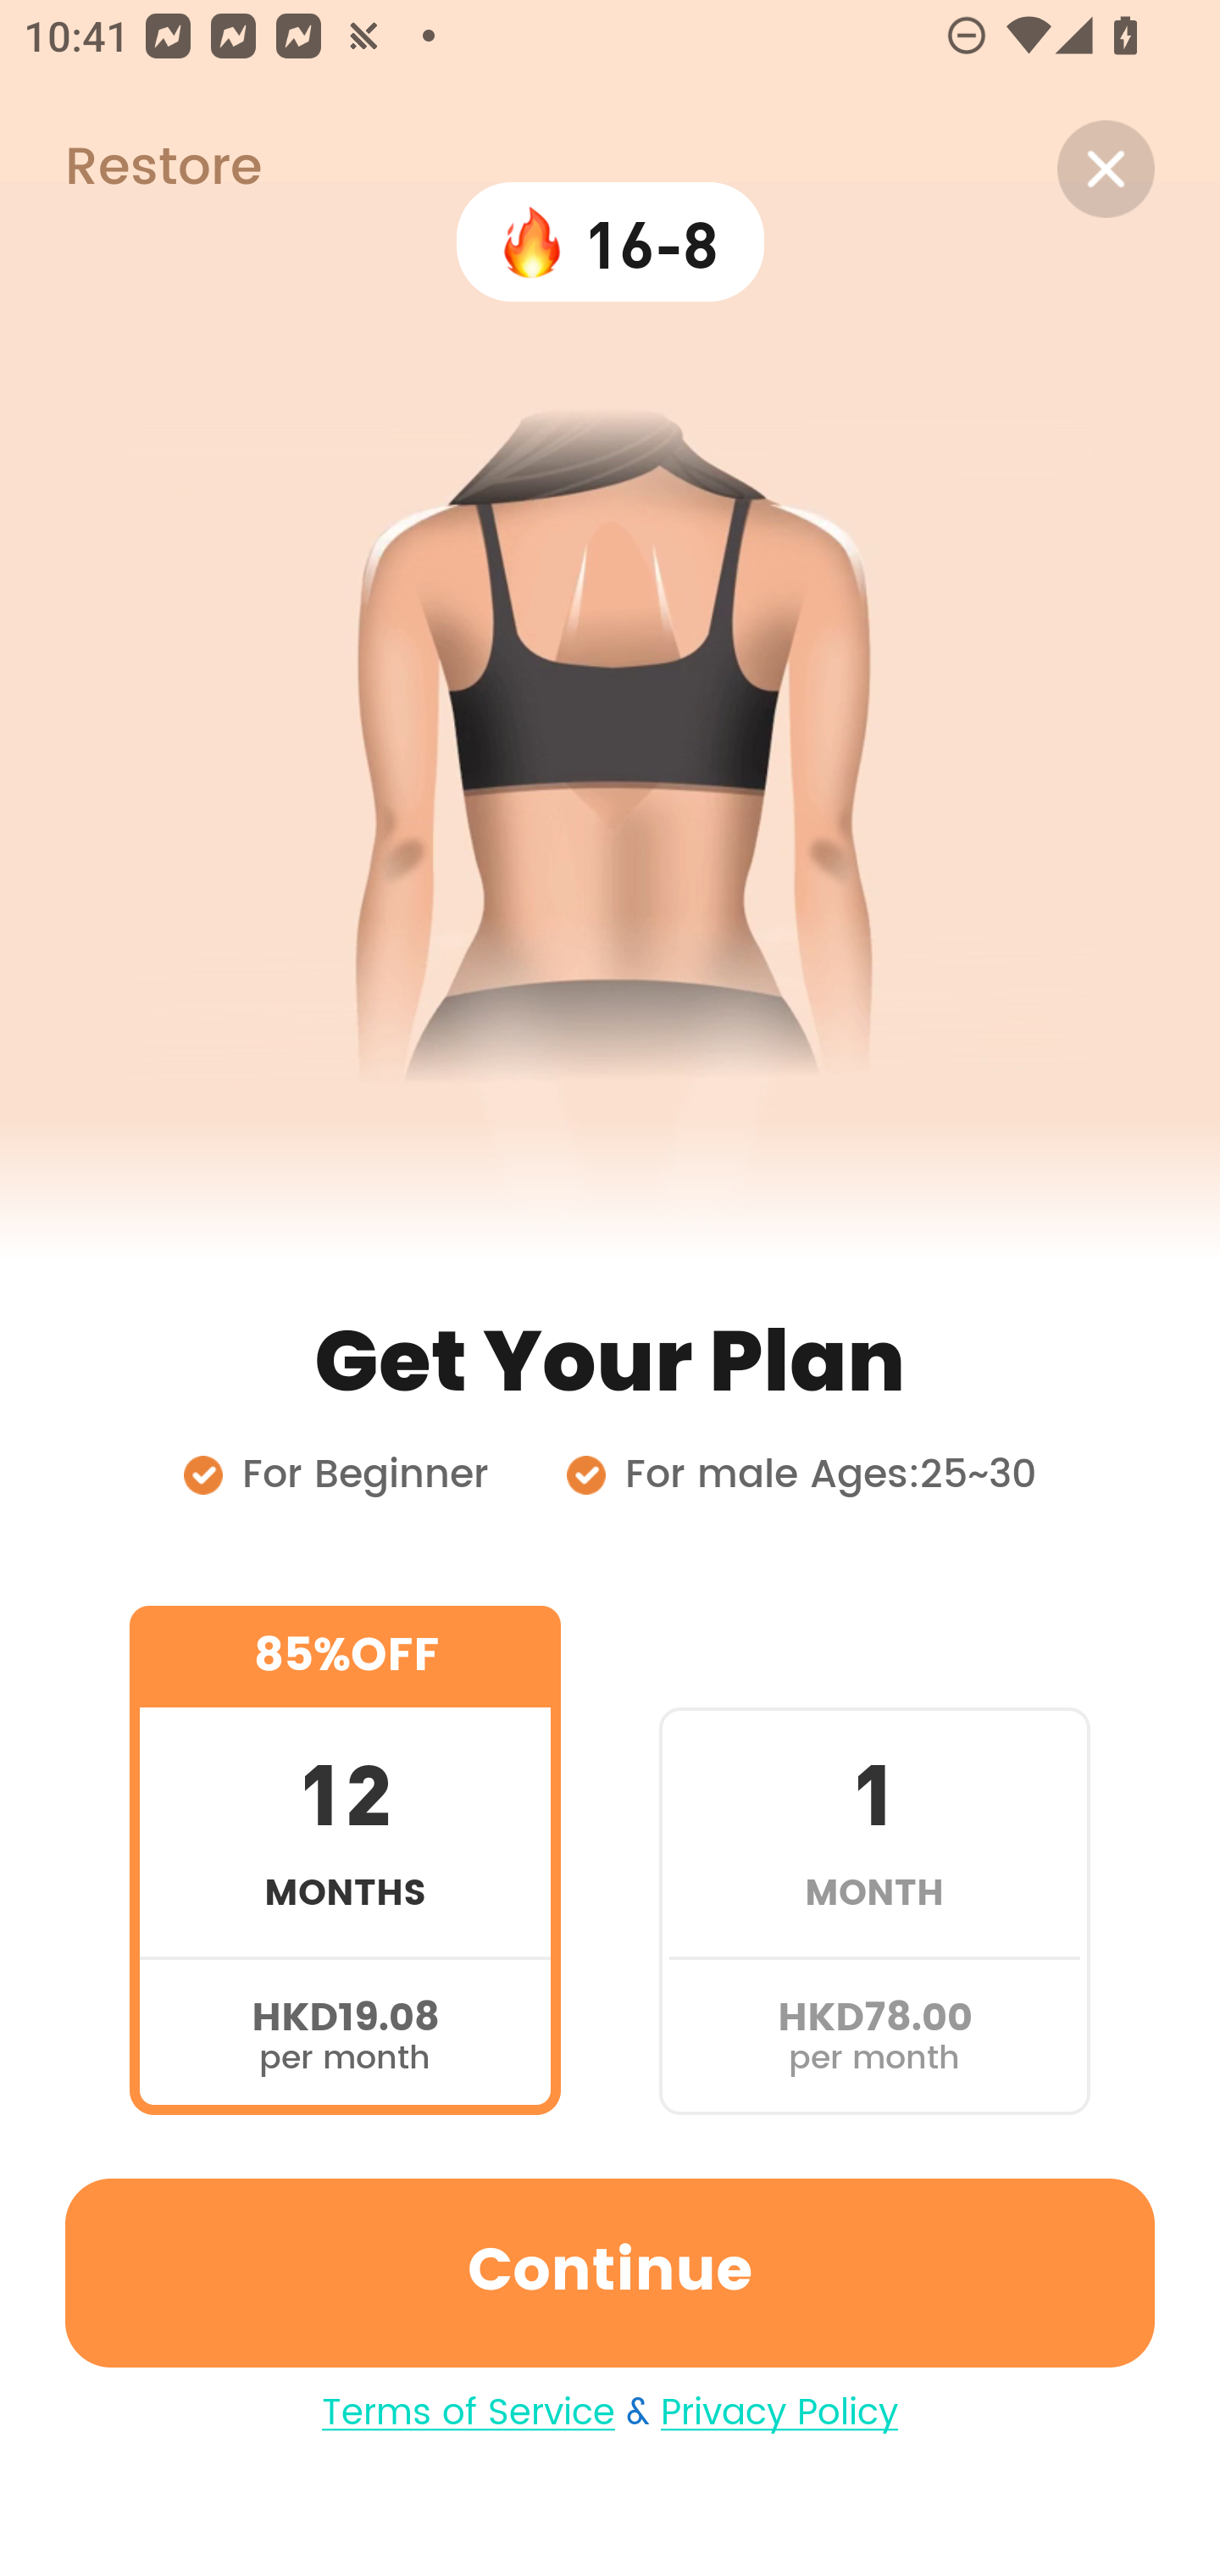 The width and height of the screenshot is (1220, 2576). Describe the element at coordinates (130, 169) in the screenshot. I see `Restore` at that location.